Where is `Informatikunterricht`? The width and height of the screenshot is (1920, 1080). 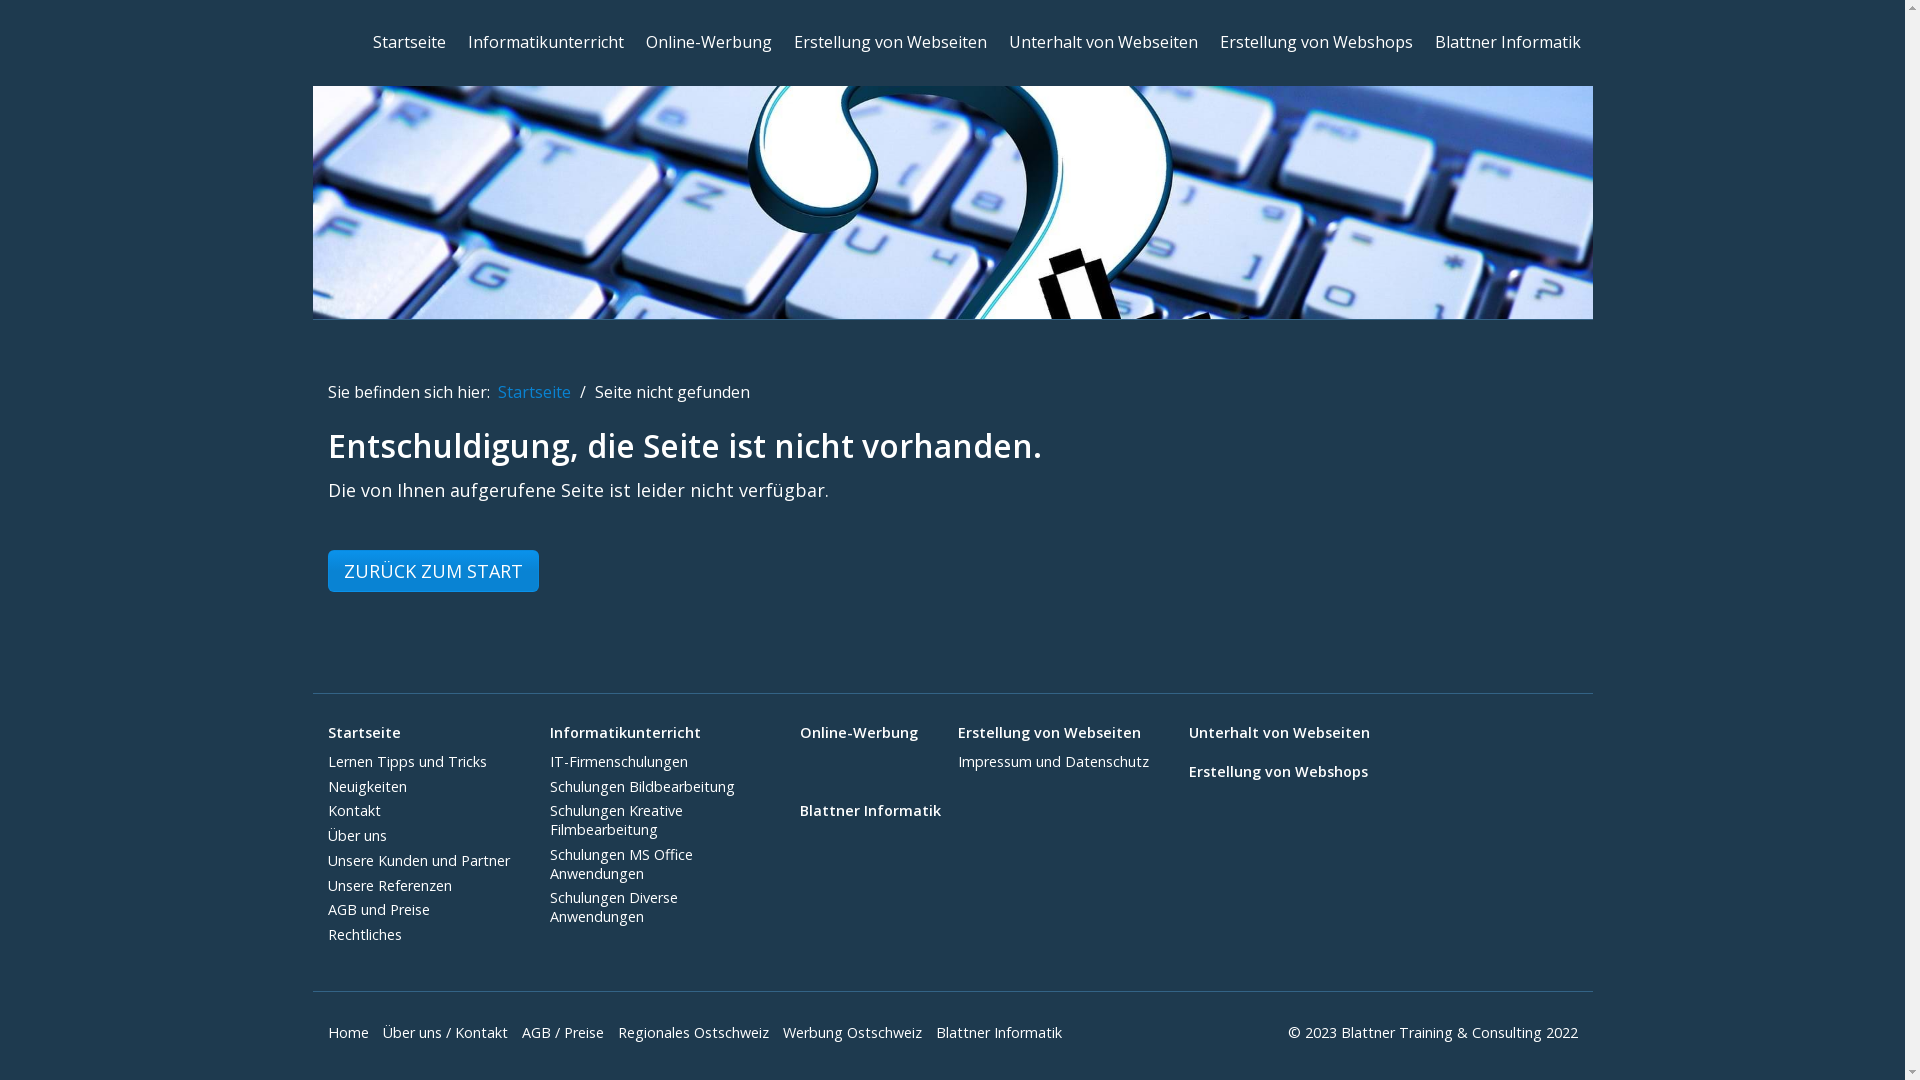
Informatikunterricht is located at coordinates (655, 734).